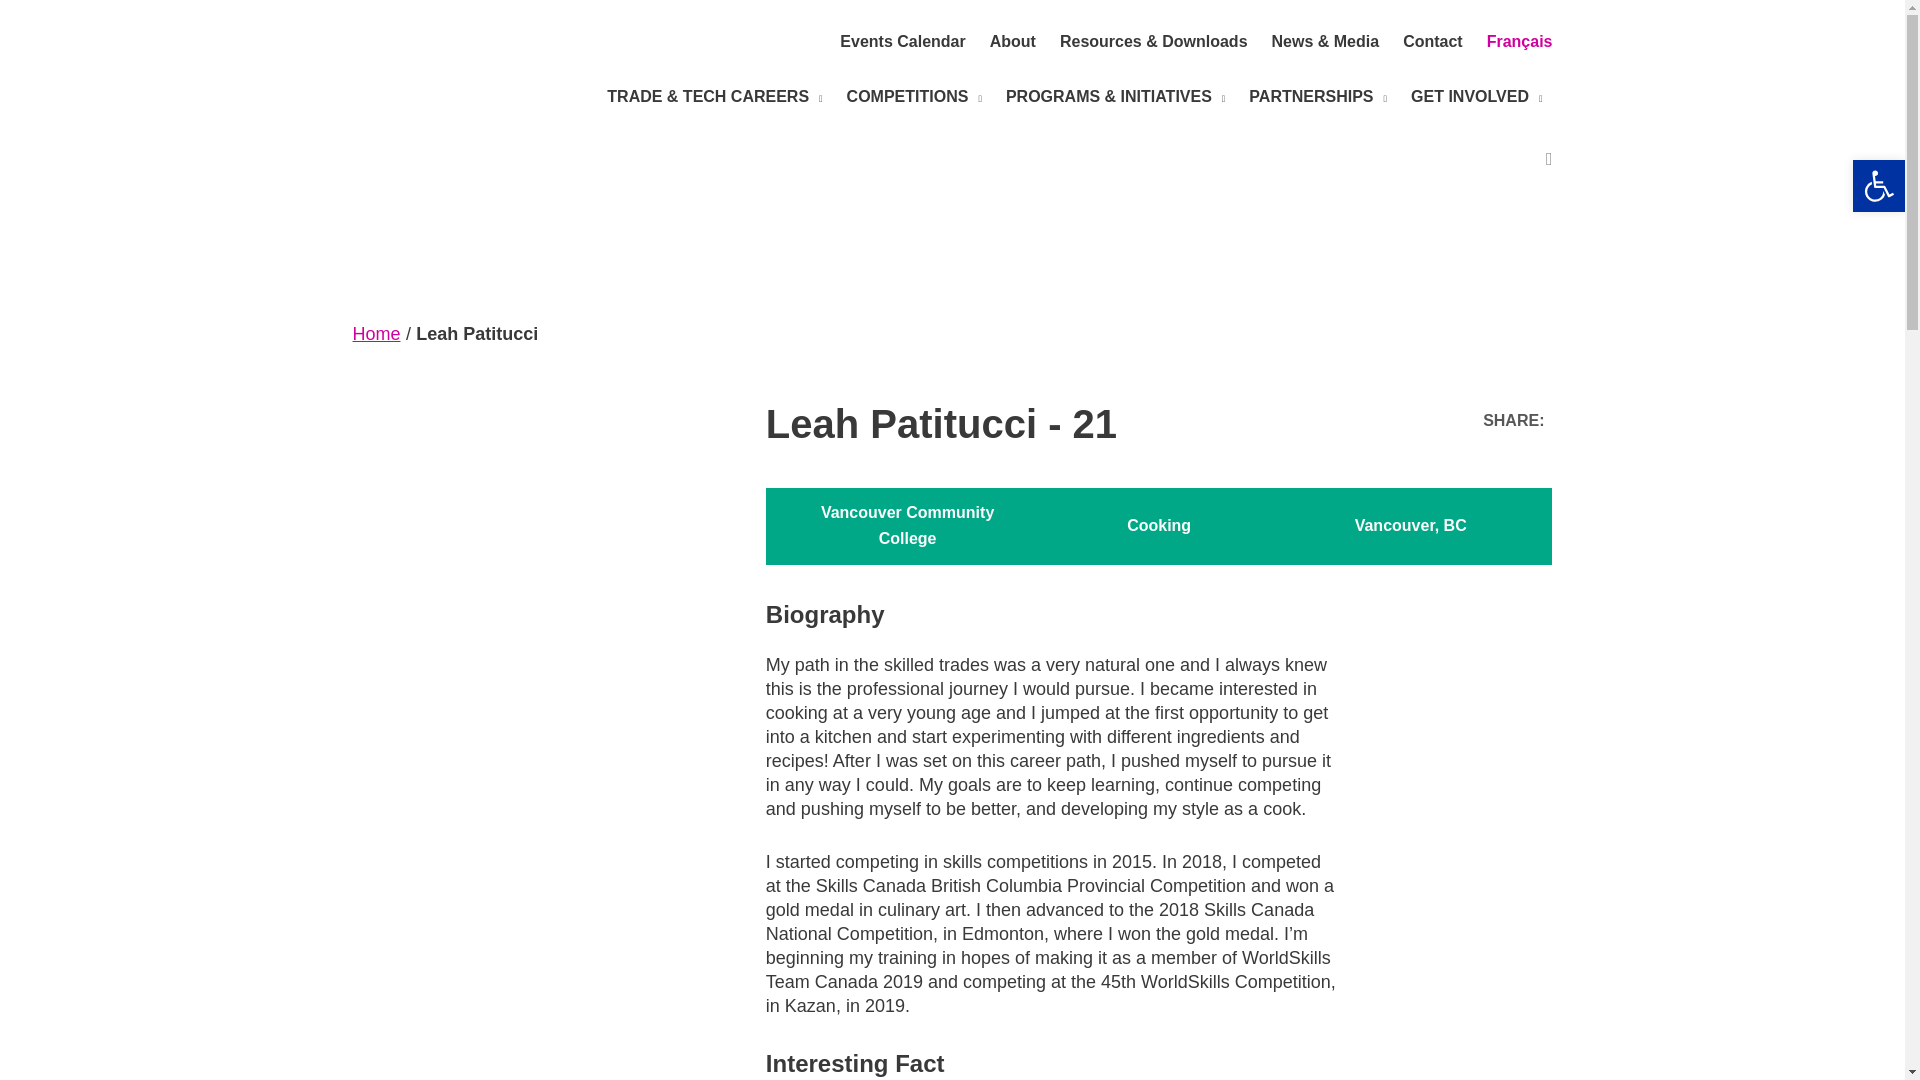 Image resolution: width=1920 pixels, height=1080 pixels. What do you see at coordinates (1433, 42) in the screenshot?
I see `Contact` at bounding box center [1433, 42].